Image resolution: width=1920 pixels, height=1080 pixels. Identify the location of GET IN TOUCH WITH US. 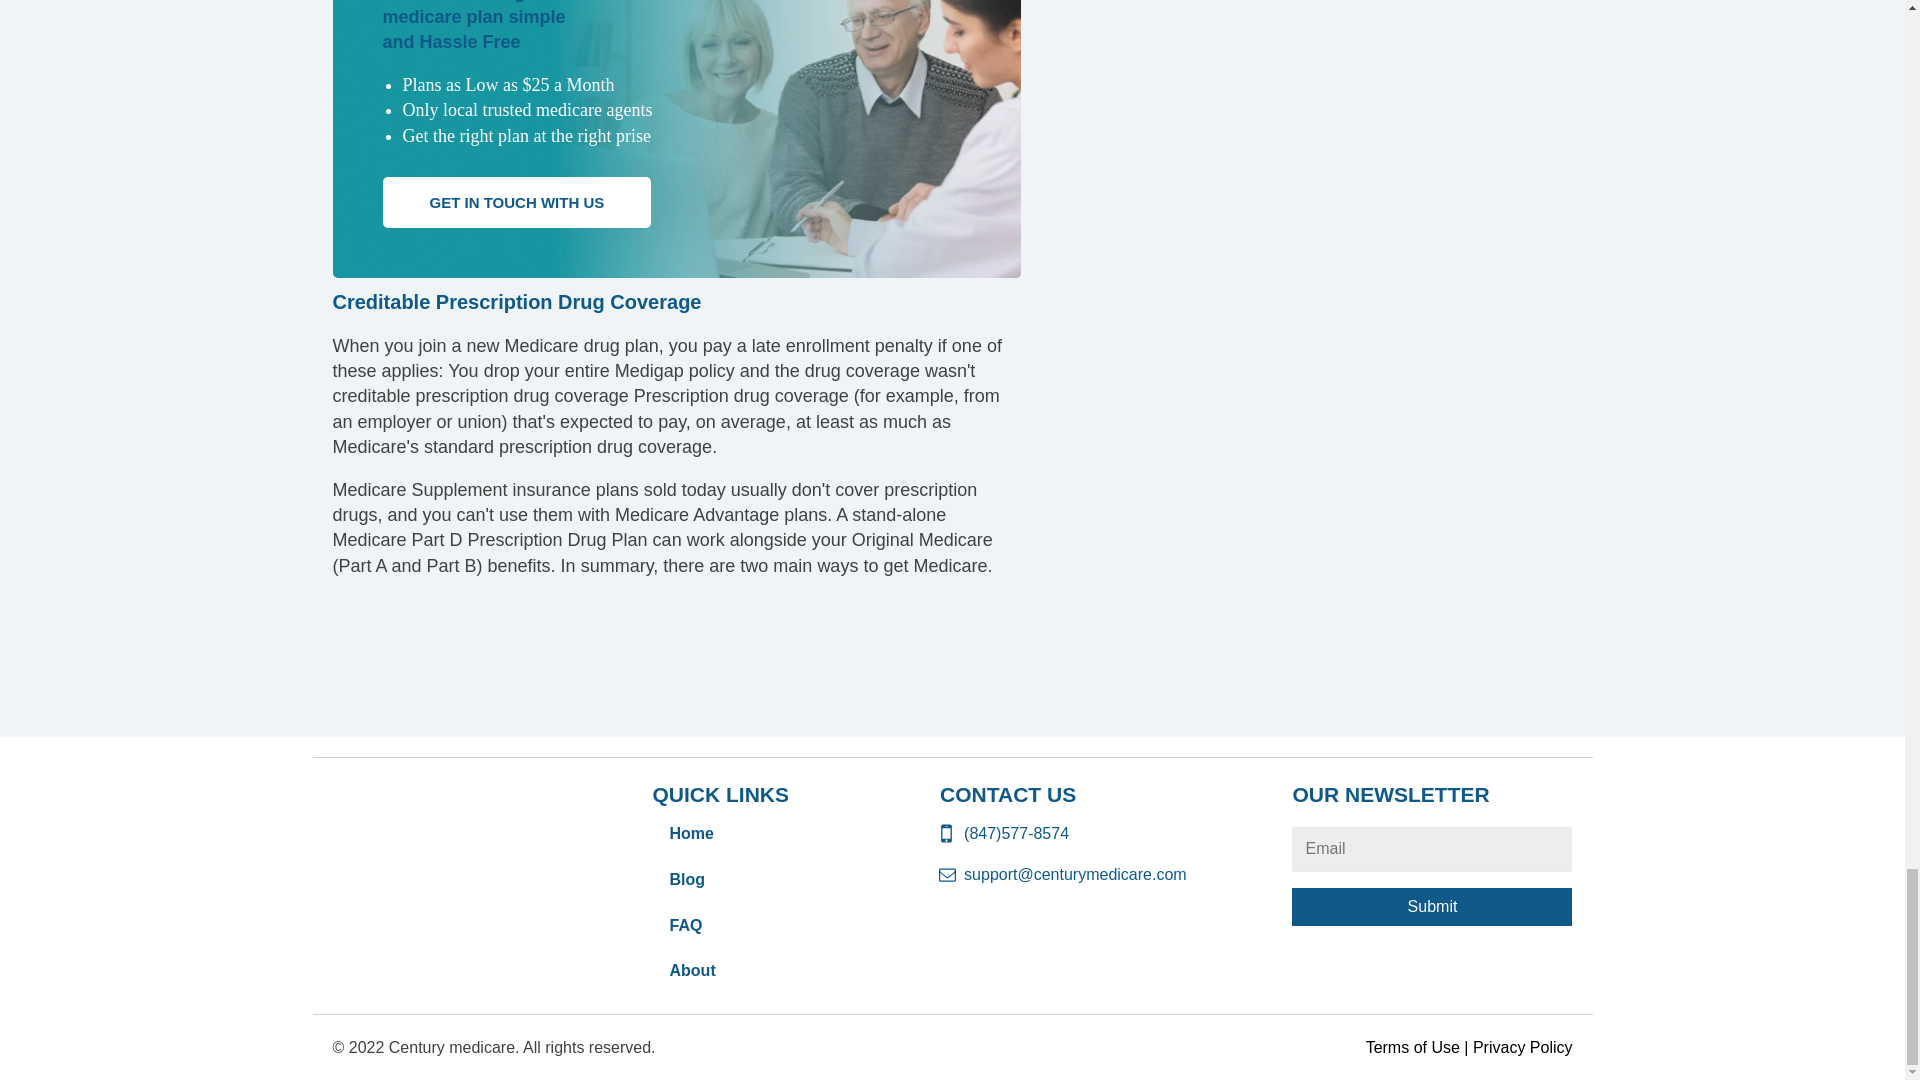
(516, 202).